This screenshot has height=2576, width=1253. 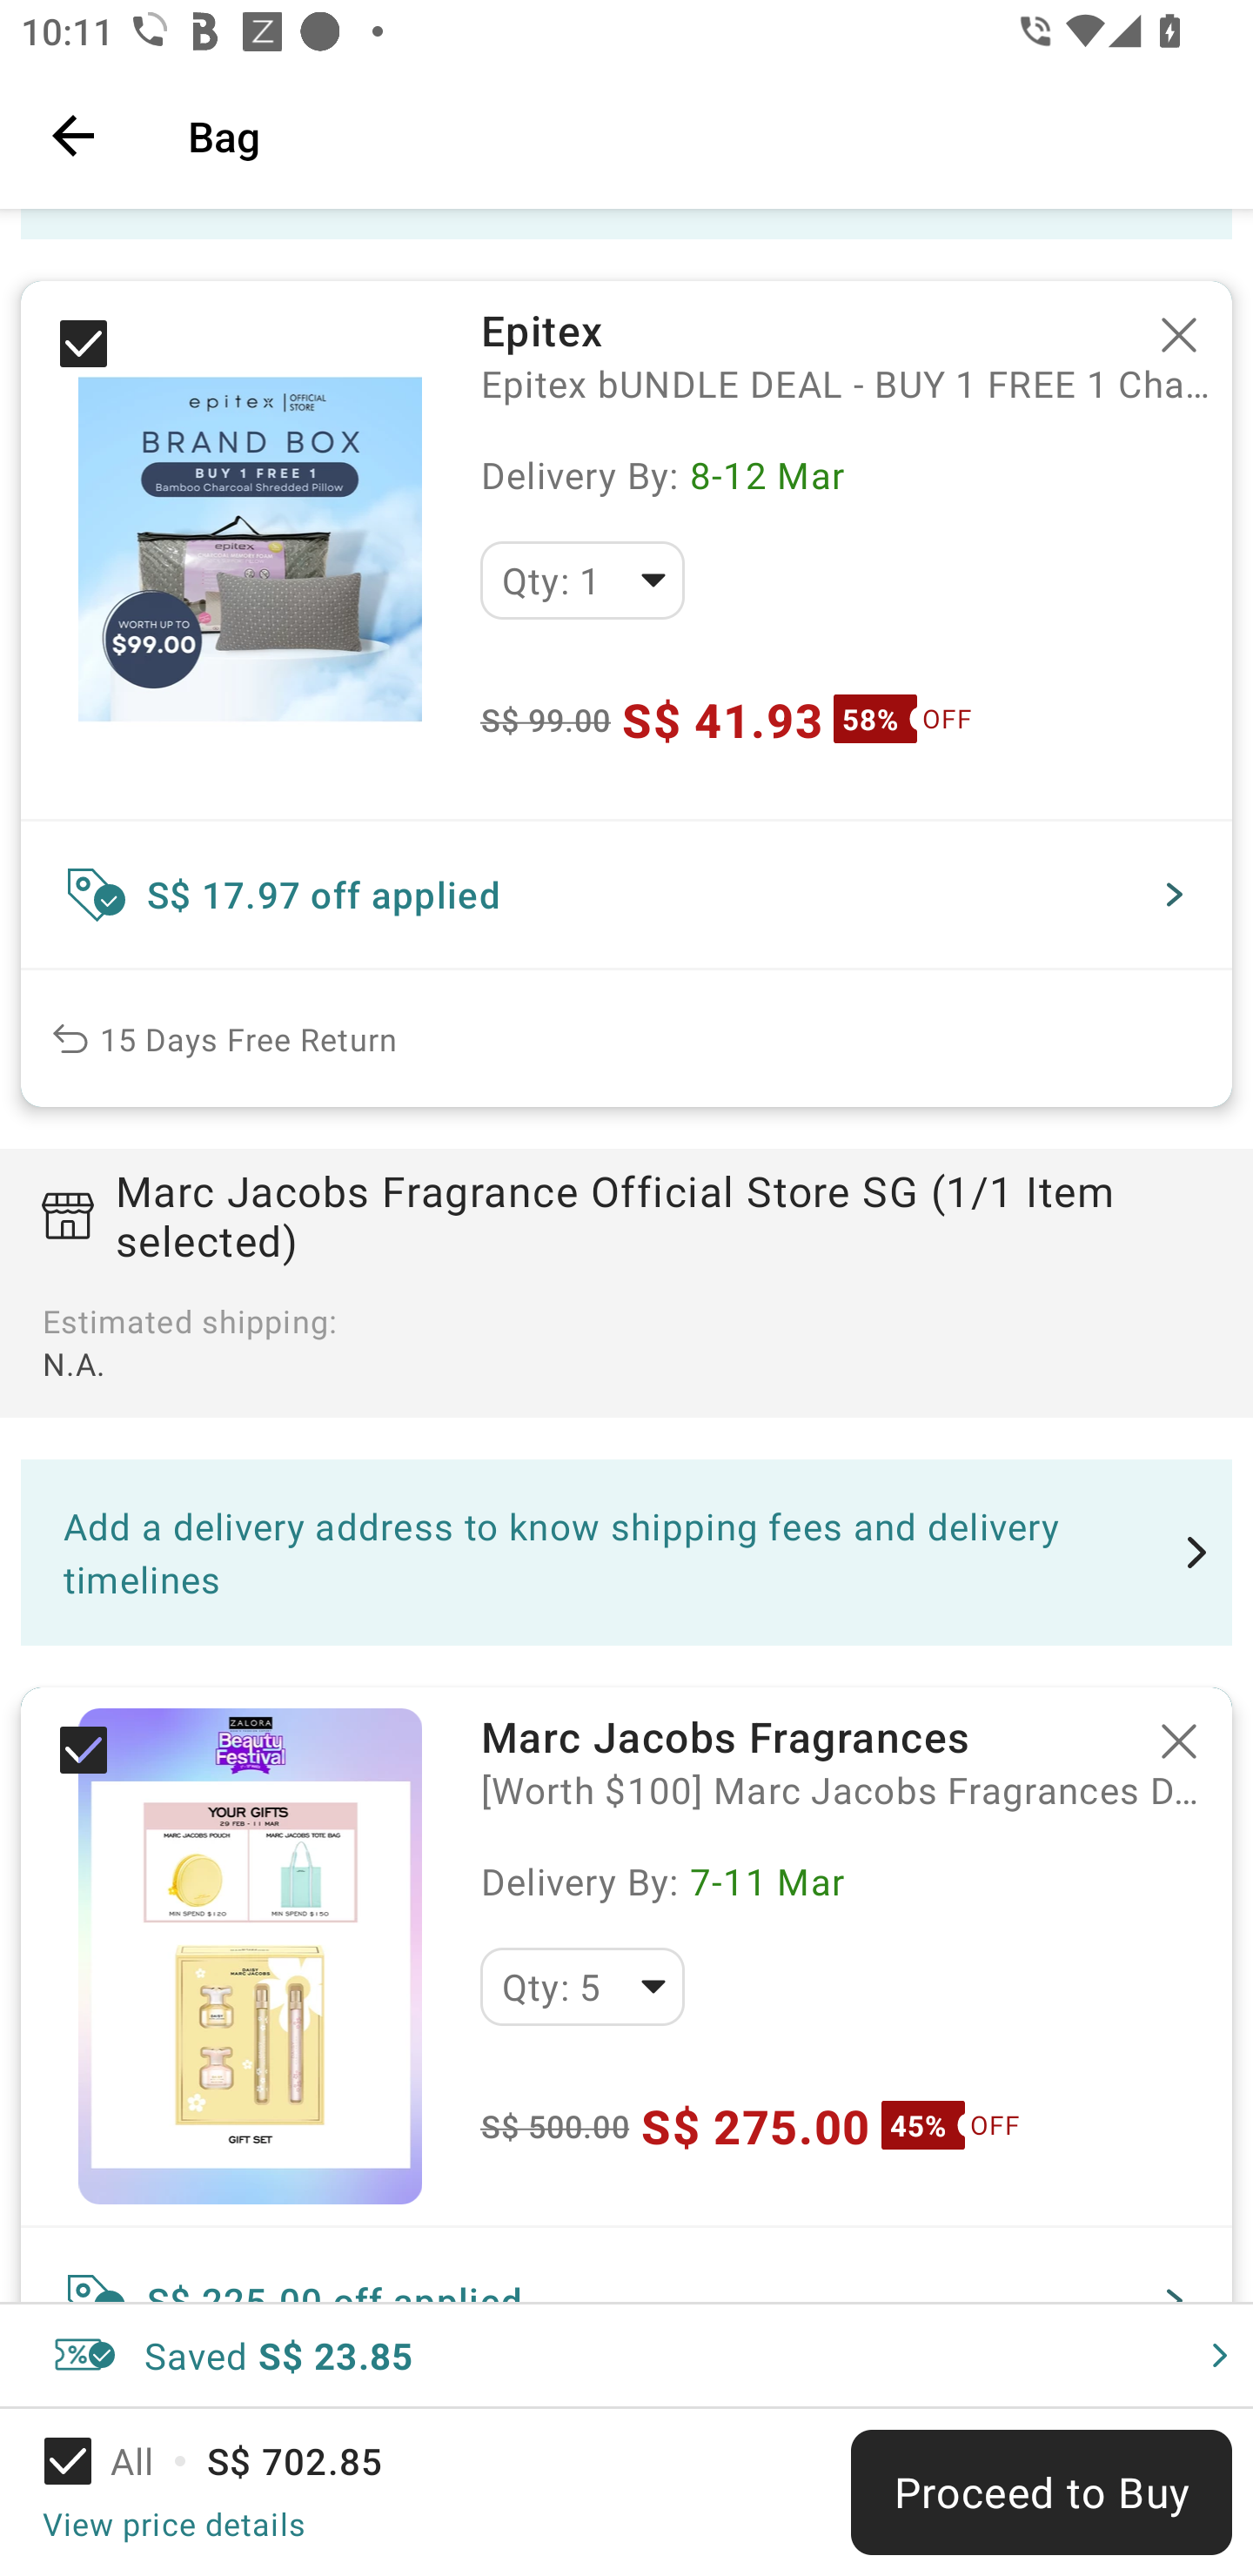 I want to click on All, so click(x=118, y=2461).